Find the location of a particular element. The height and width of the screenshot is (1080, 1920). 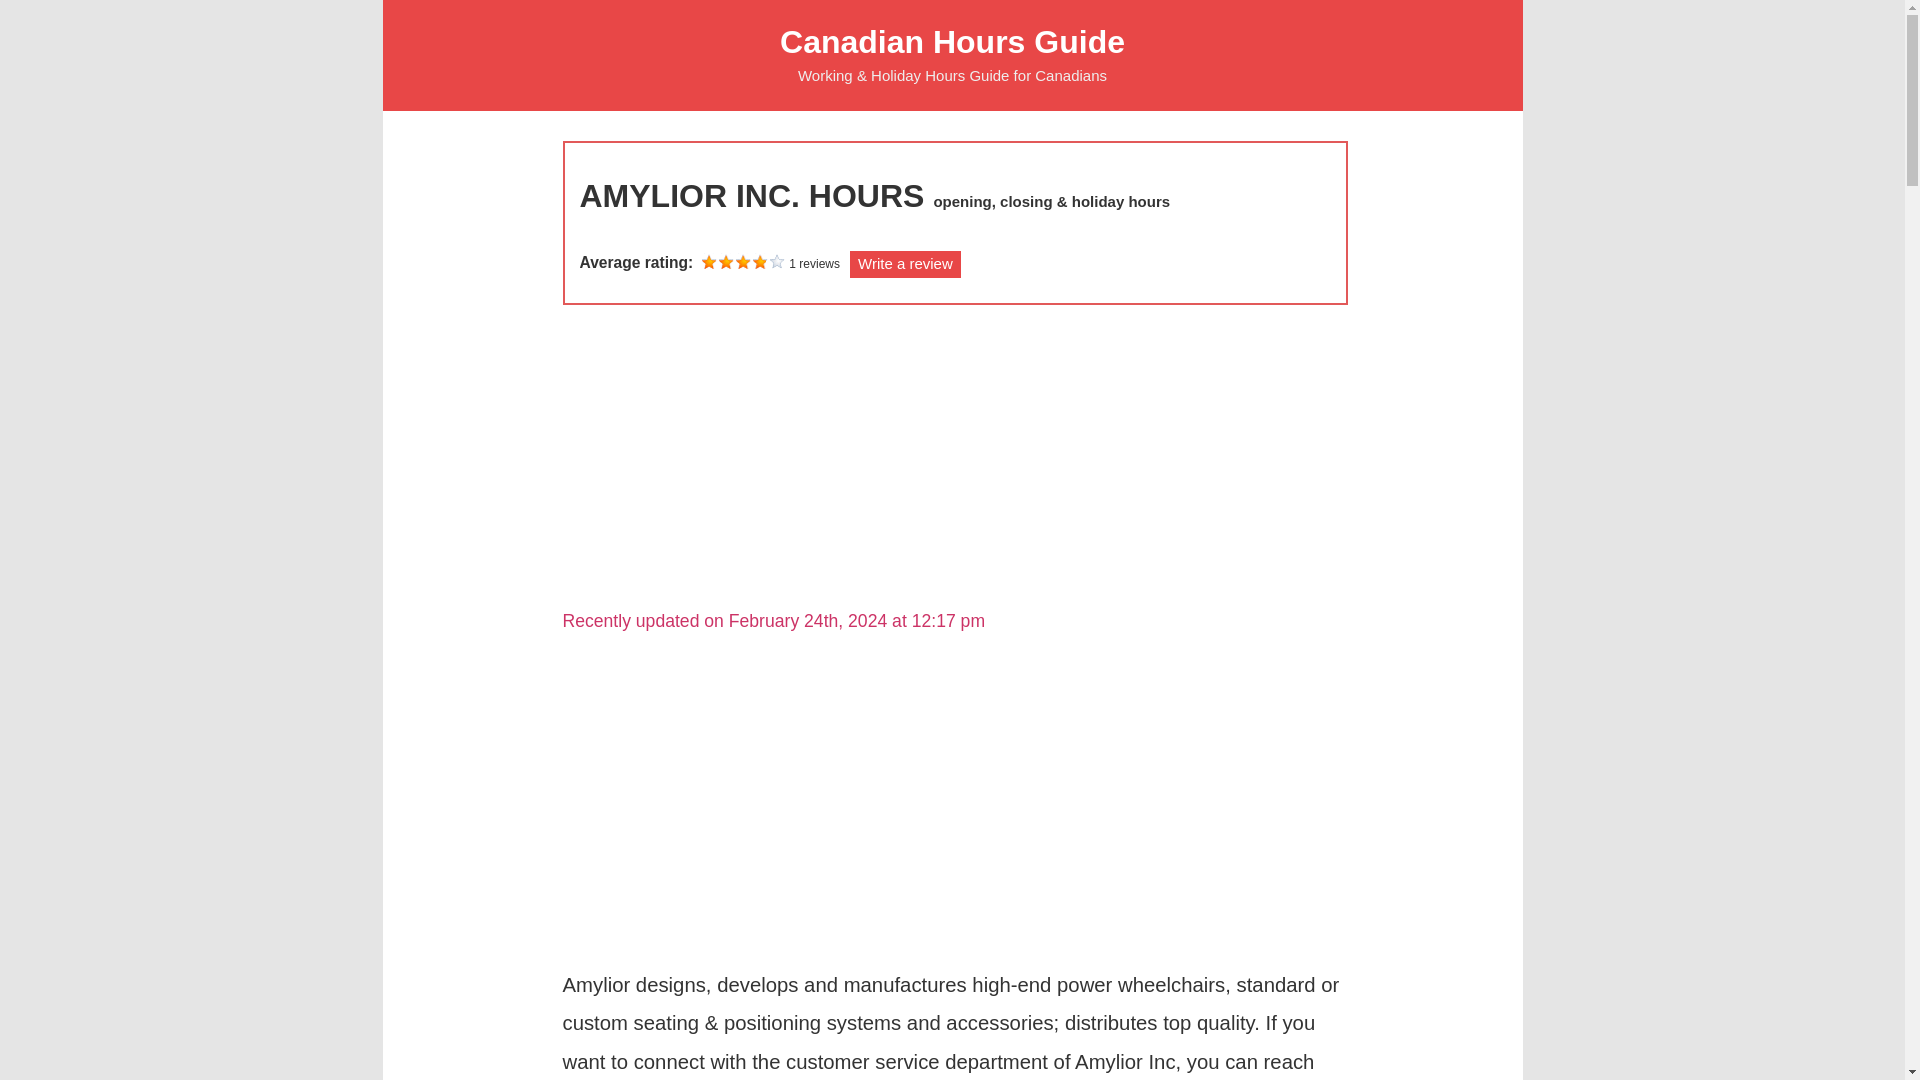

Advertisement is located at coordinates (954, 805).